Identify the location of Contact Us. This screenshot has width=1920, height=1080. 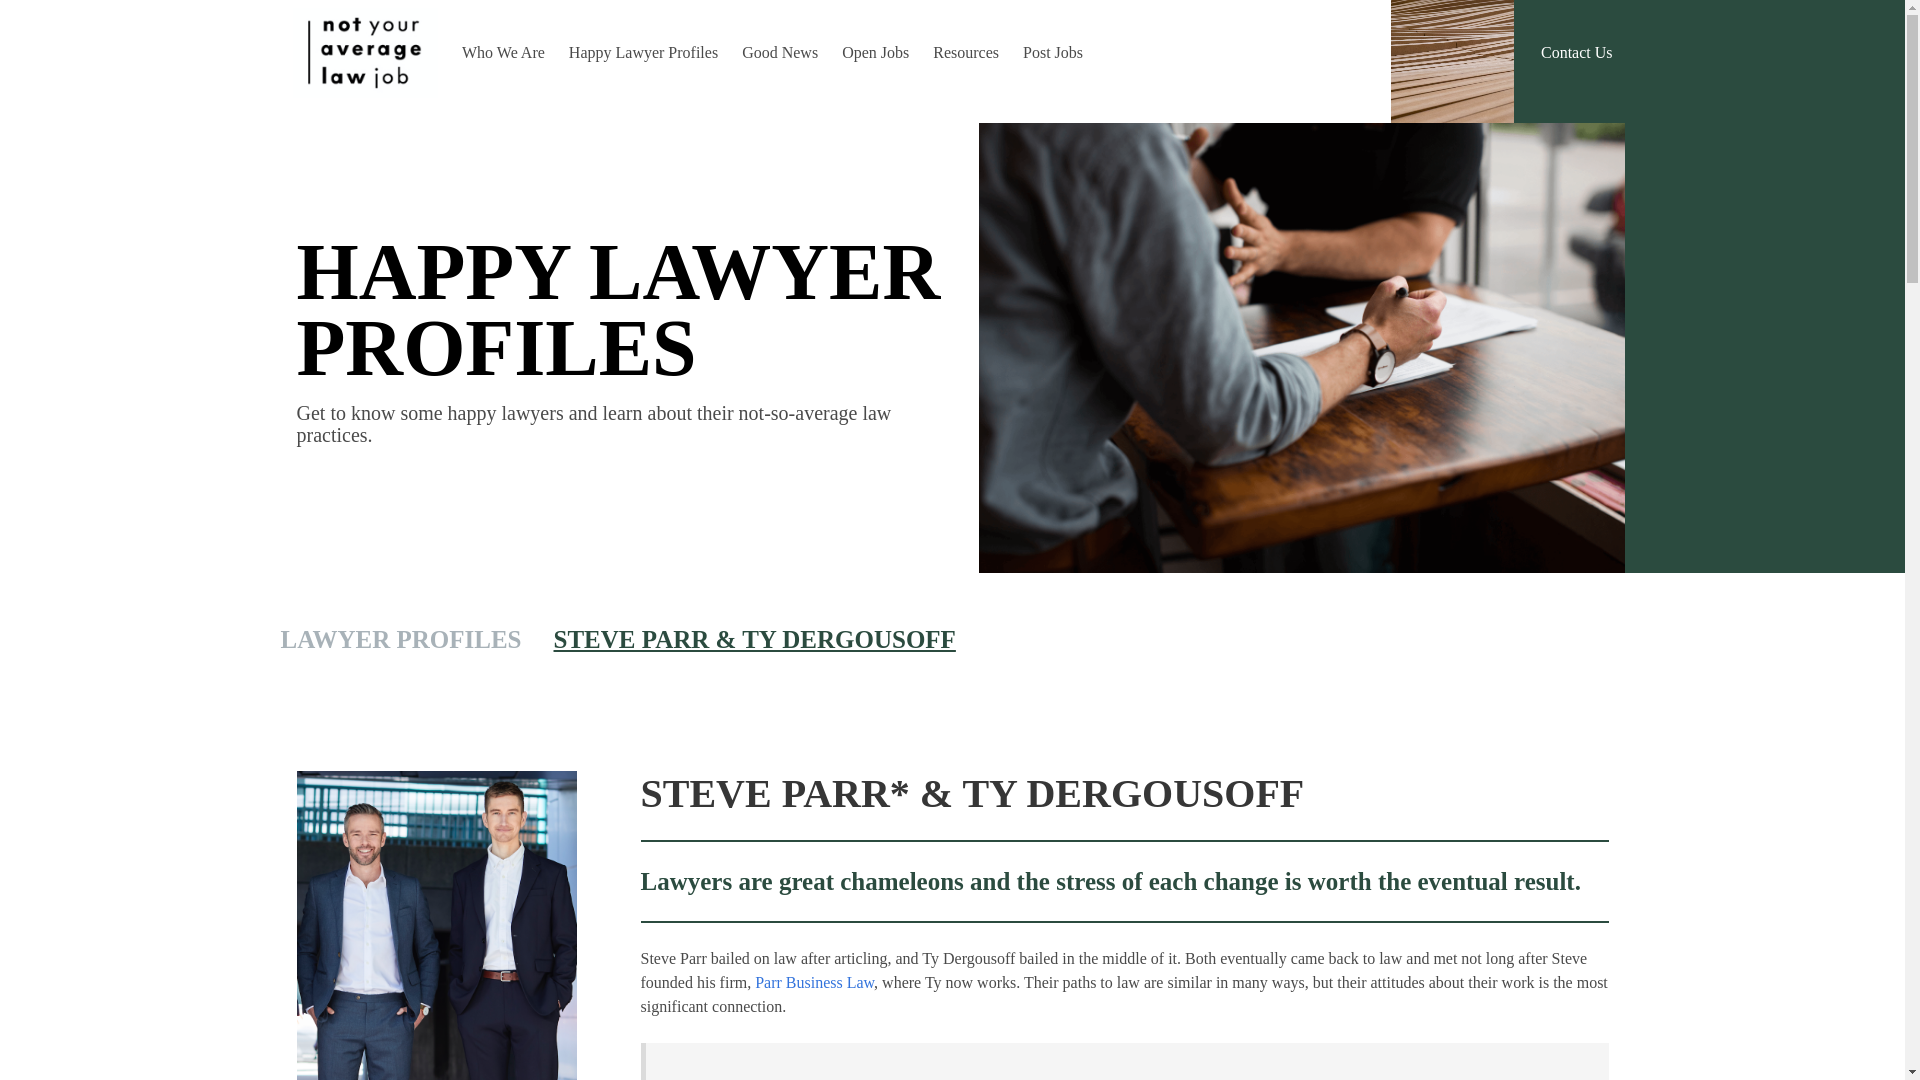
(1576, 52).